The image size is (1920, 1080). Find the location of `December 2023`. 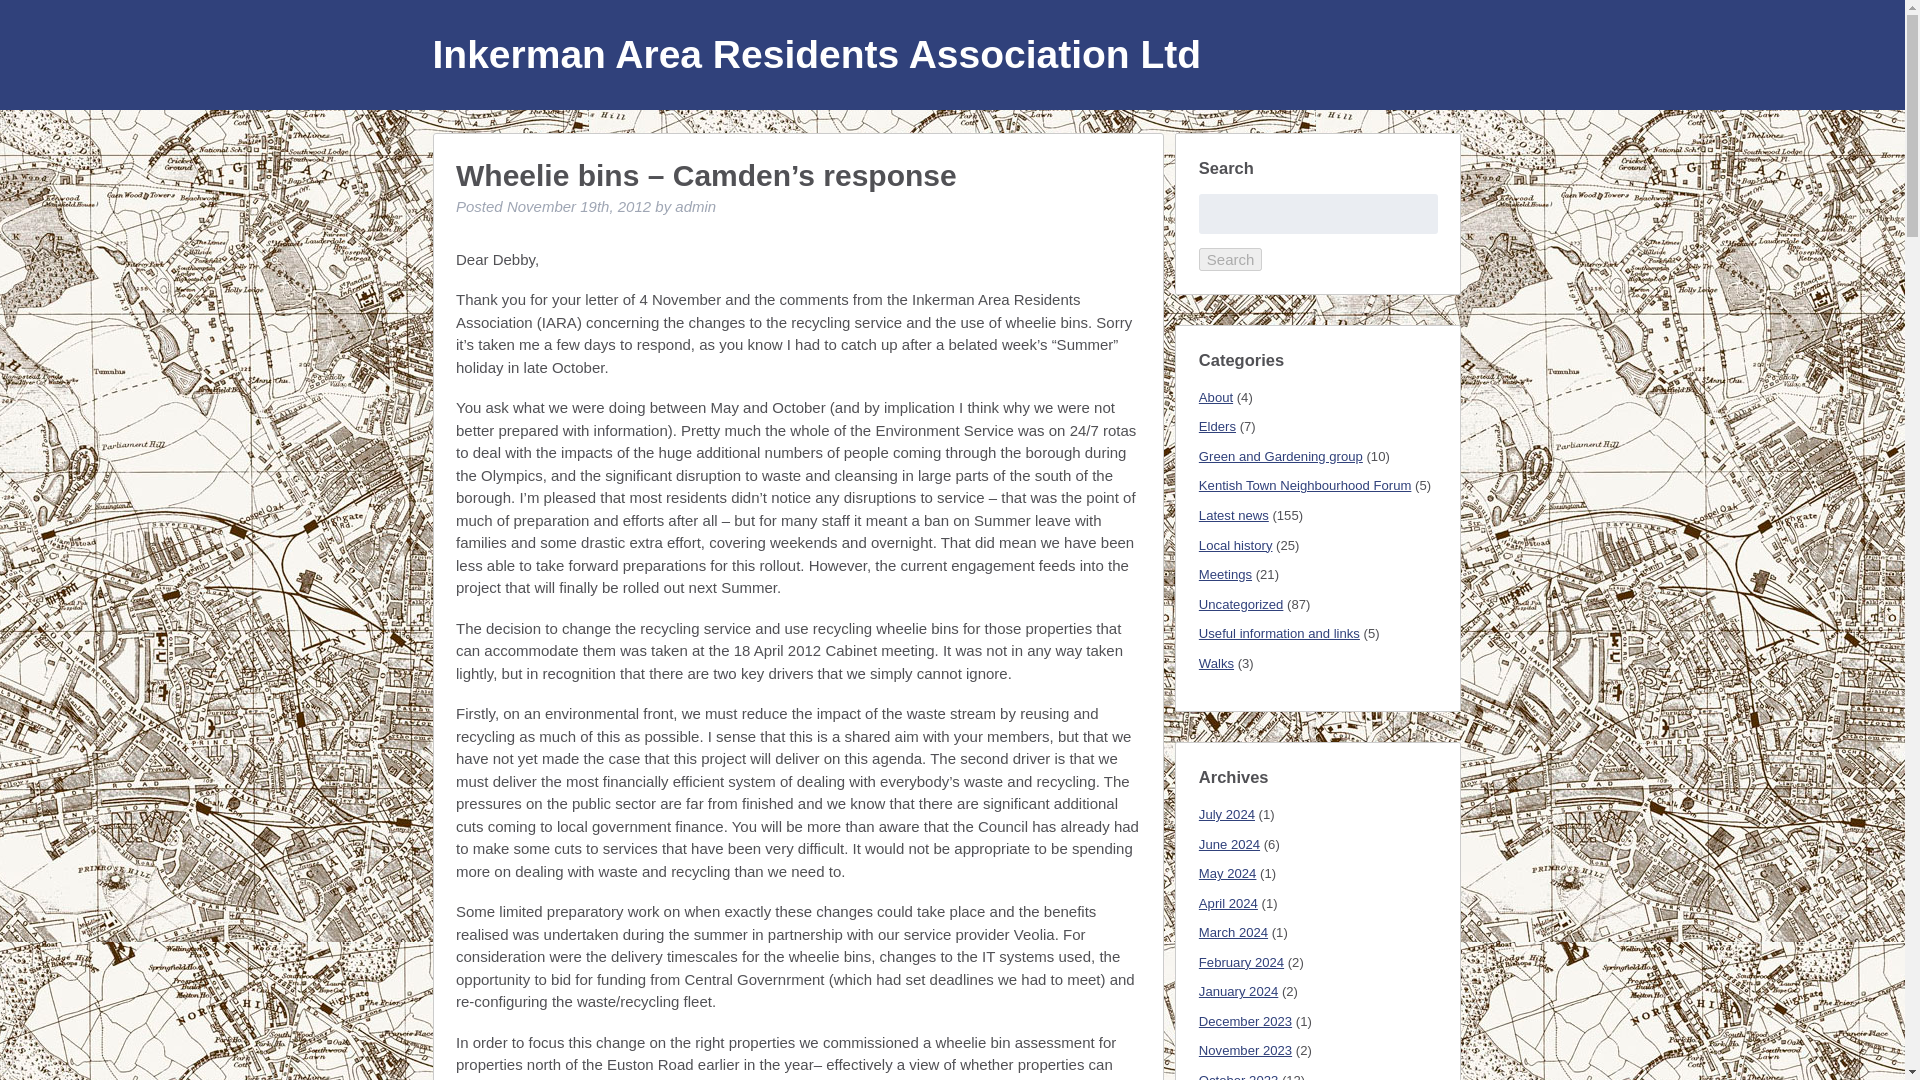

December 2023 is located at coordinates (1245, 1022).